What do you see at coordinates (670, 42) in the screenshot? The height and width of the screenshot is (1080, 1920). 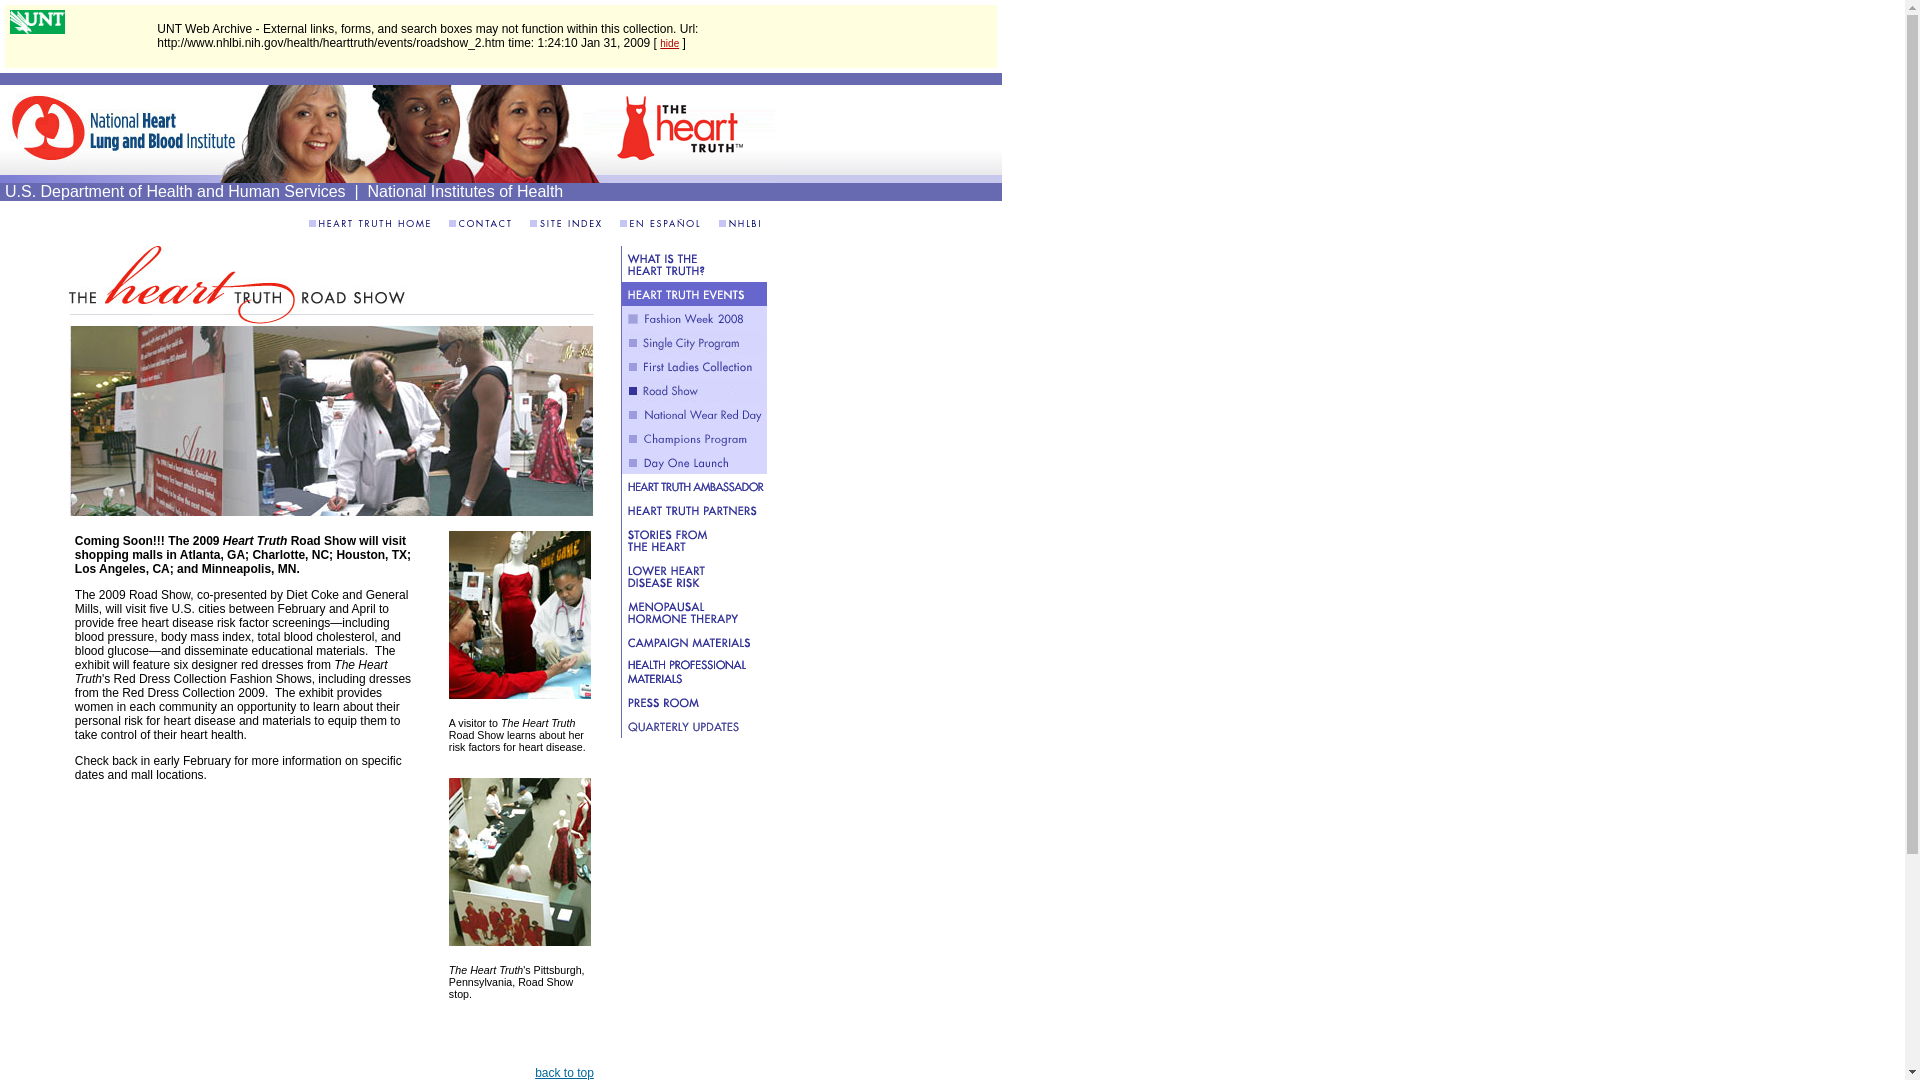 I see `hide` at bounding box center [670, 42].